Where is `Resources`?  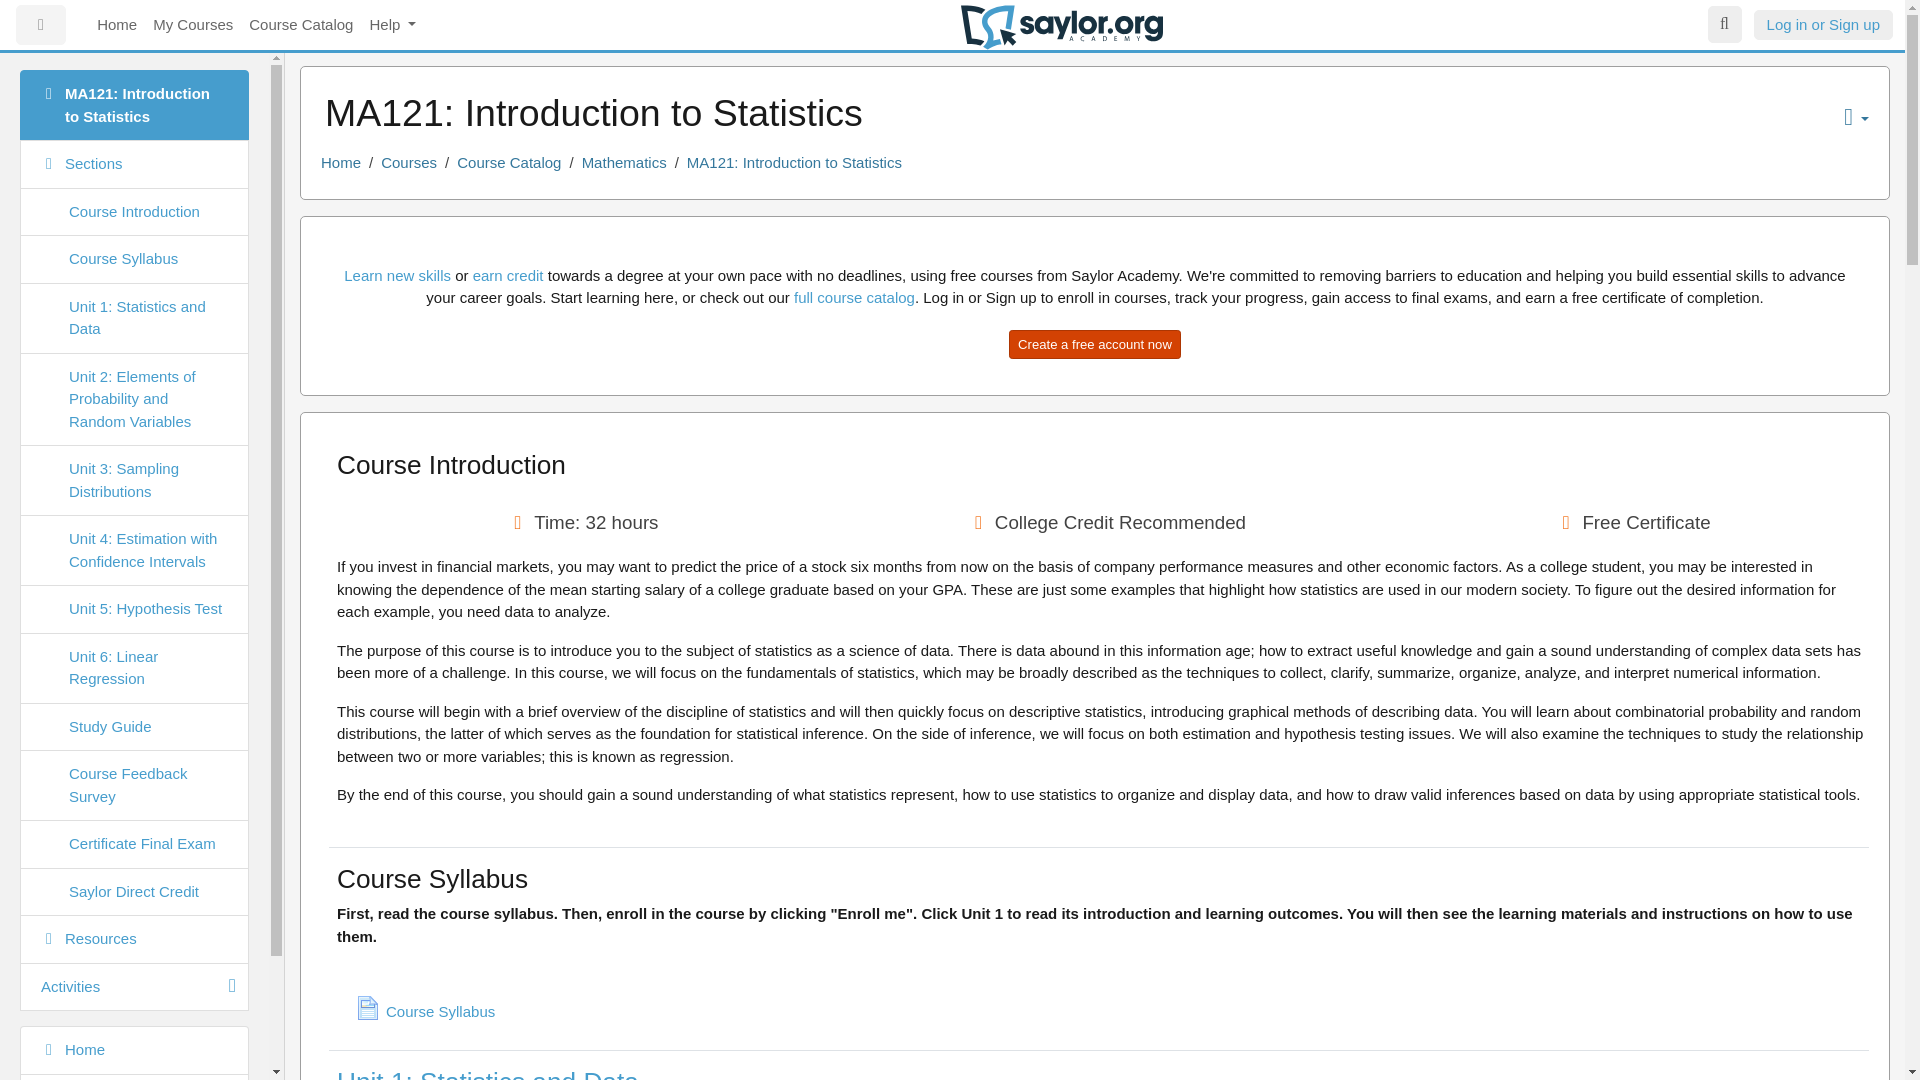
Resources is located at coordinates (134, 939).